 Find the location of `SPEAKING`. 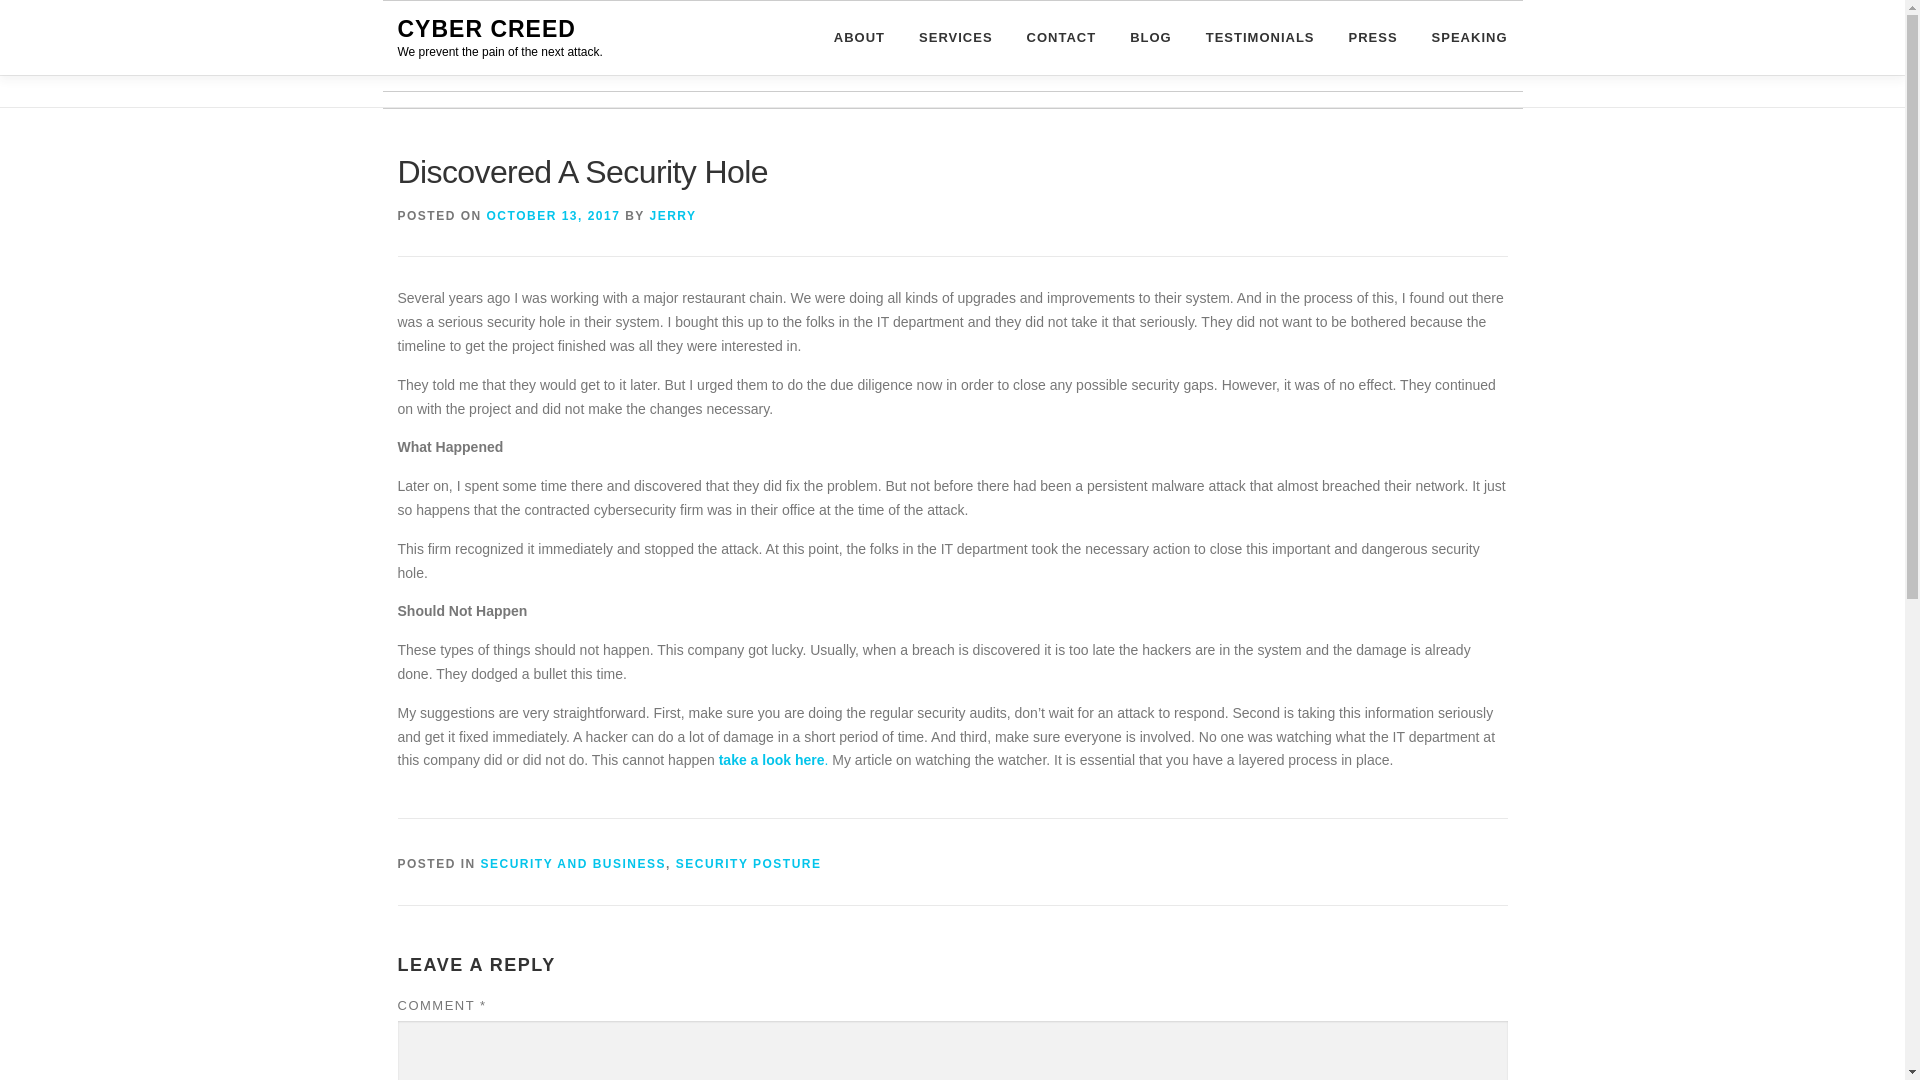

SPEAKING is located at coordinates (1461, 37).